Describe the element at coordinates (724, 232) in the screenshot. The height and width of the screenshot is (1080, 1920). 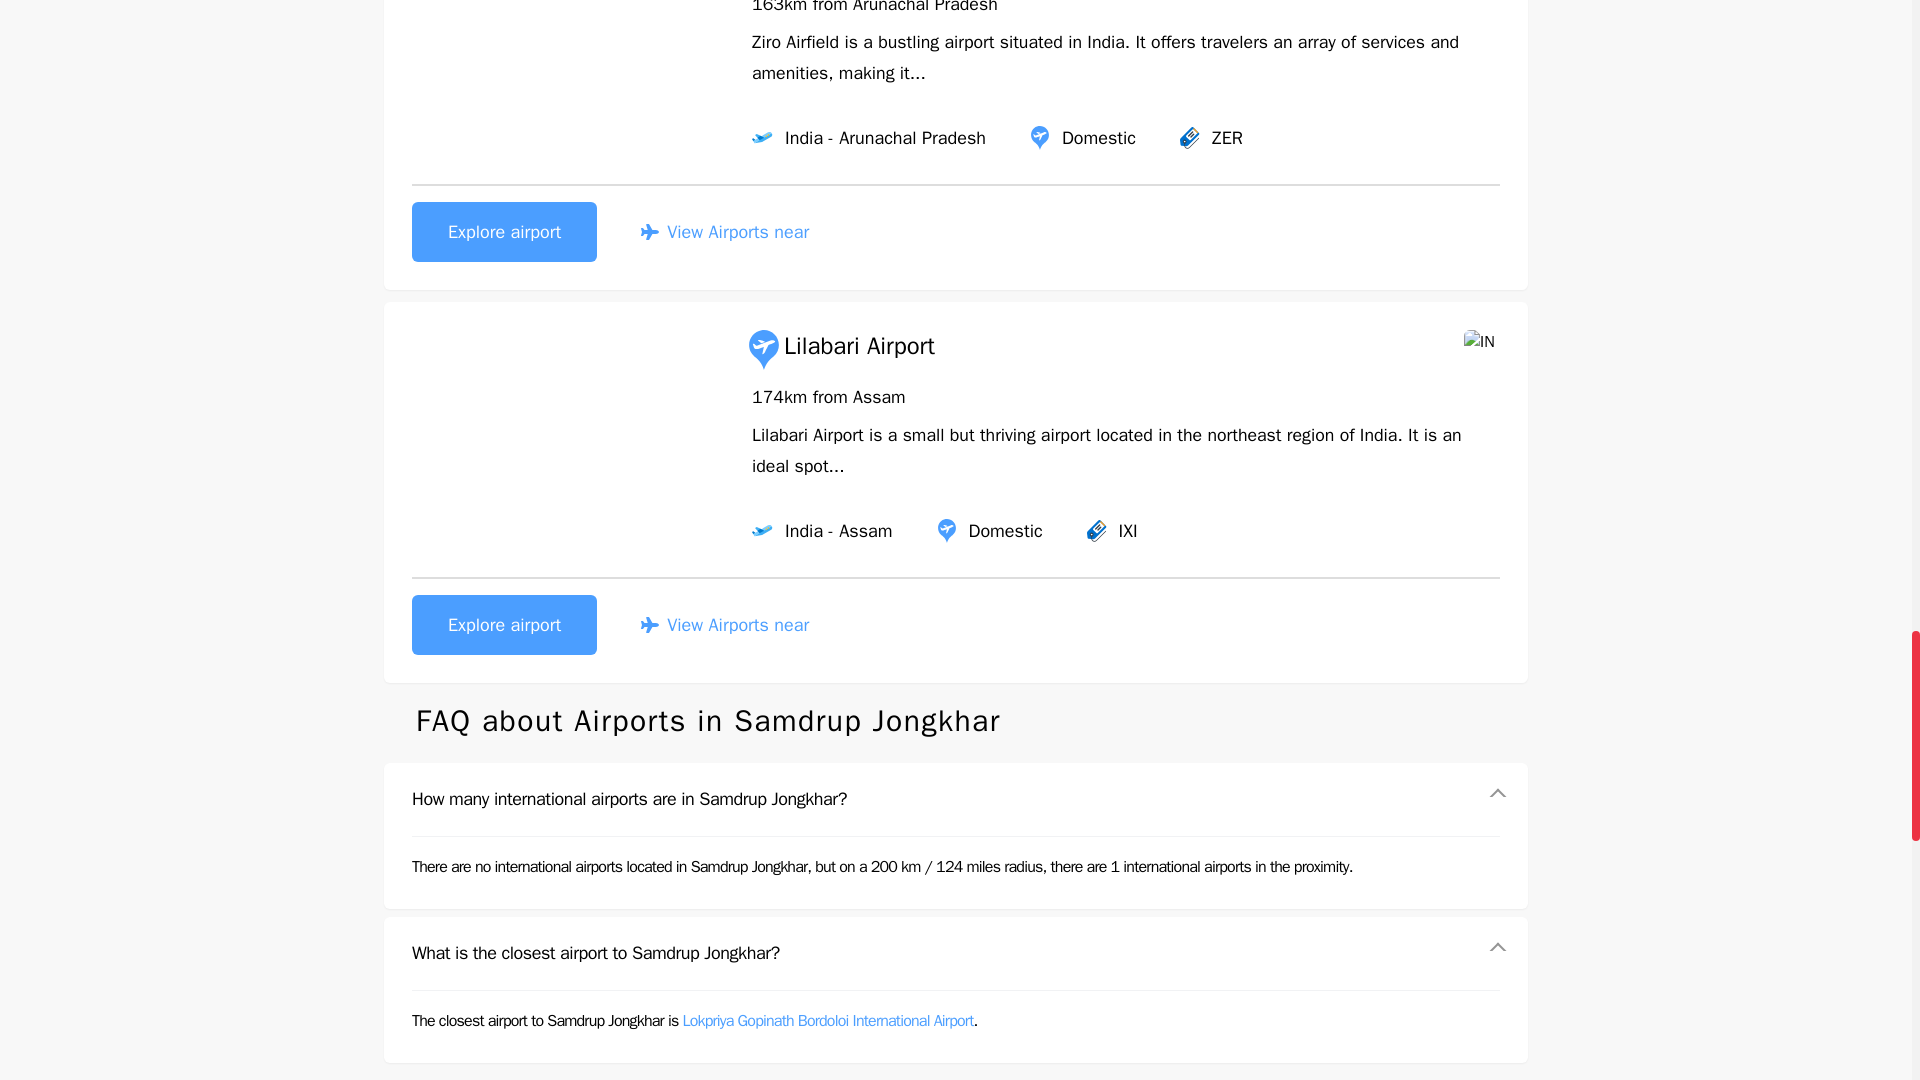
I see `View Airports near` at that location.